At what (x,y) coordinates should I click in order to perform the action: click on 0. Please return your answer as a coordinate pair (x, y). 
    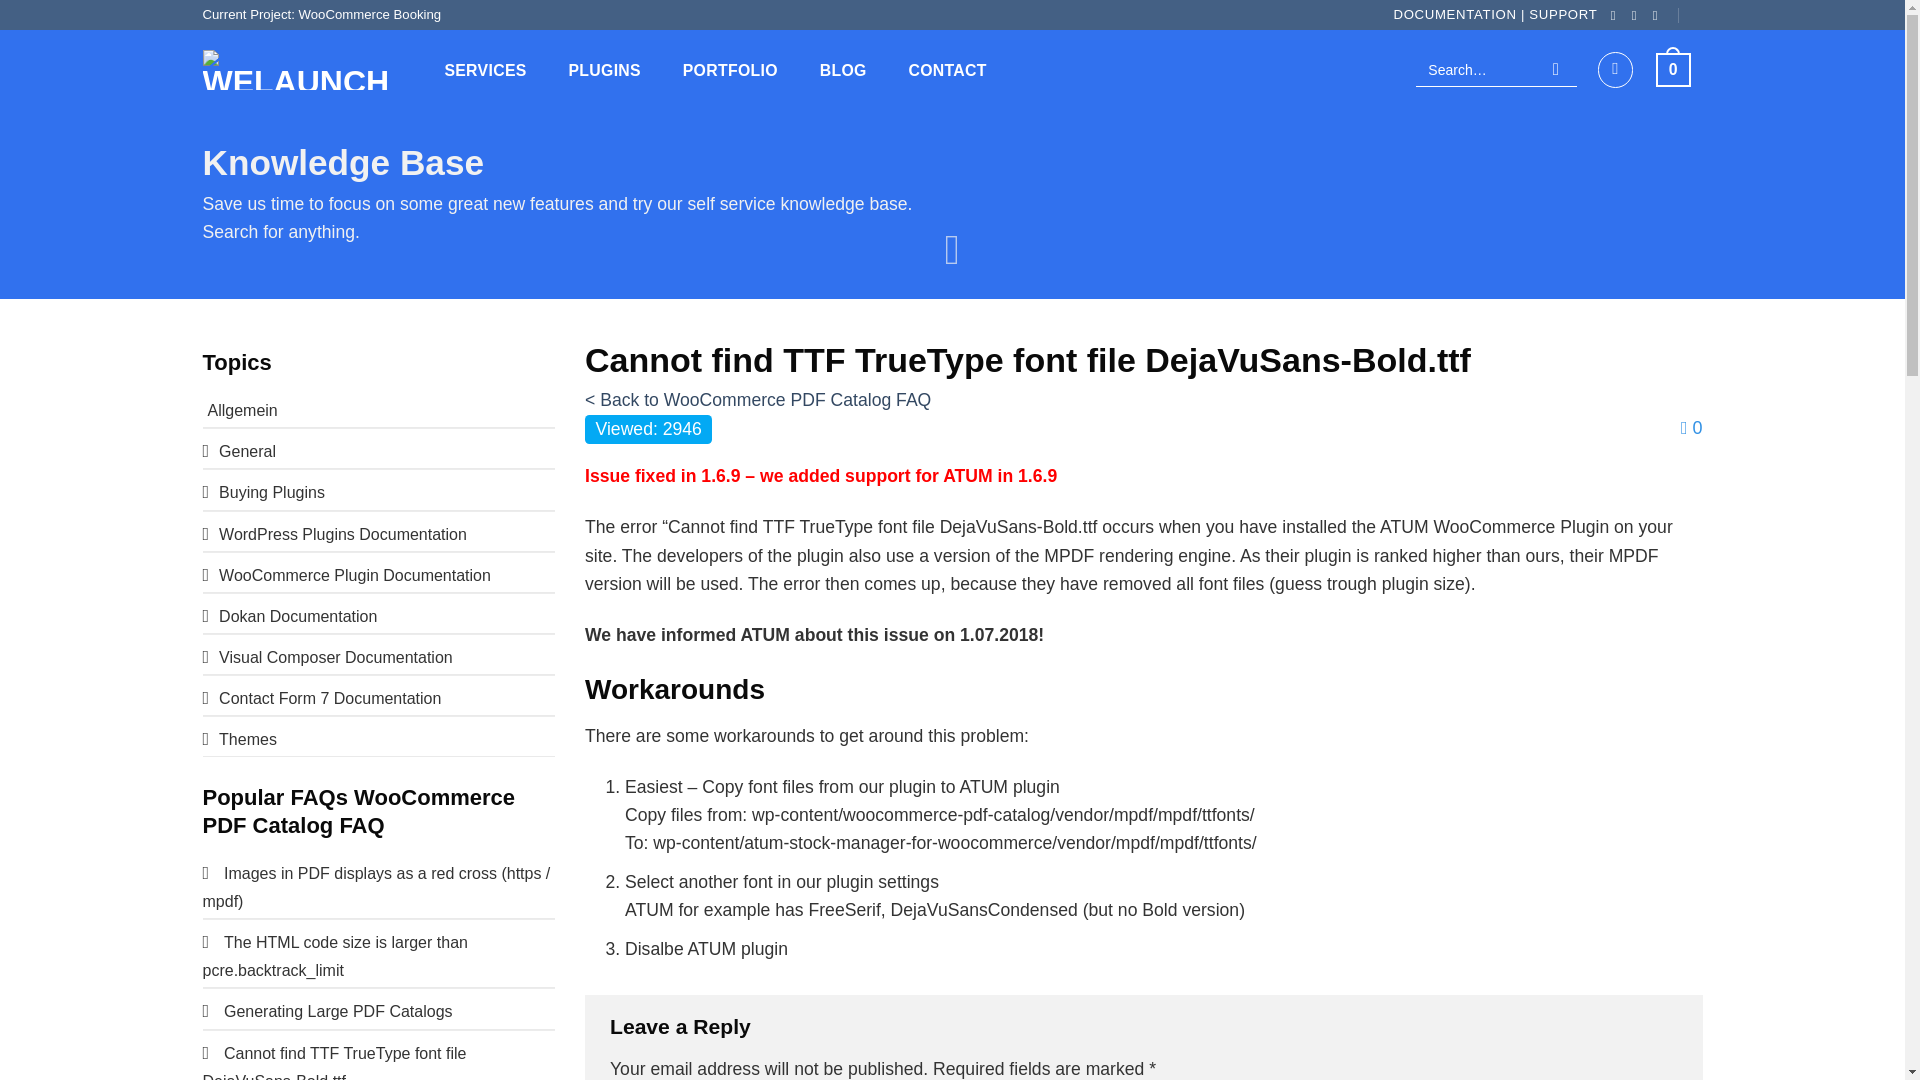
    Looking at the image, I should click on (1673, 69).